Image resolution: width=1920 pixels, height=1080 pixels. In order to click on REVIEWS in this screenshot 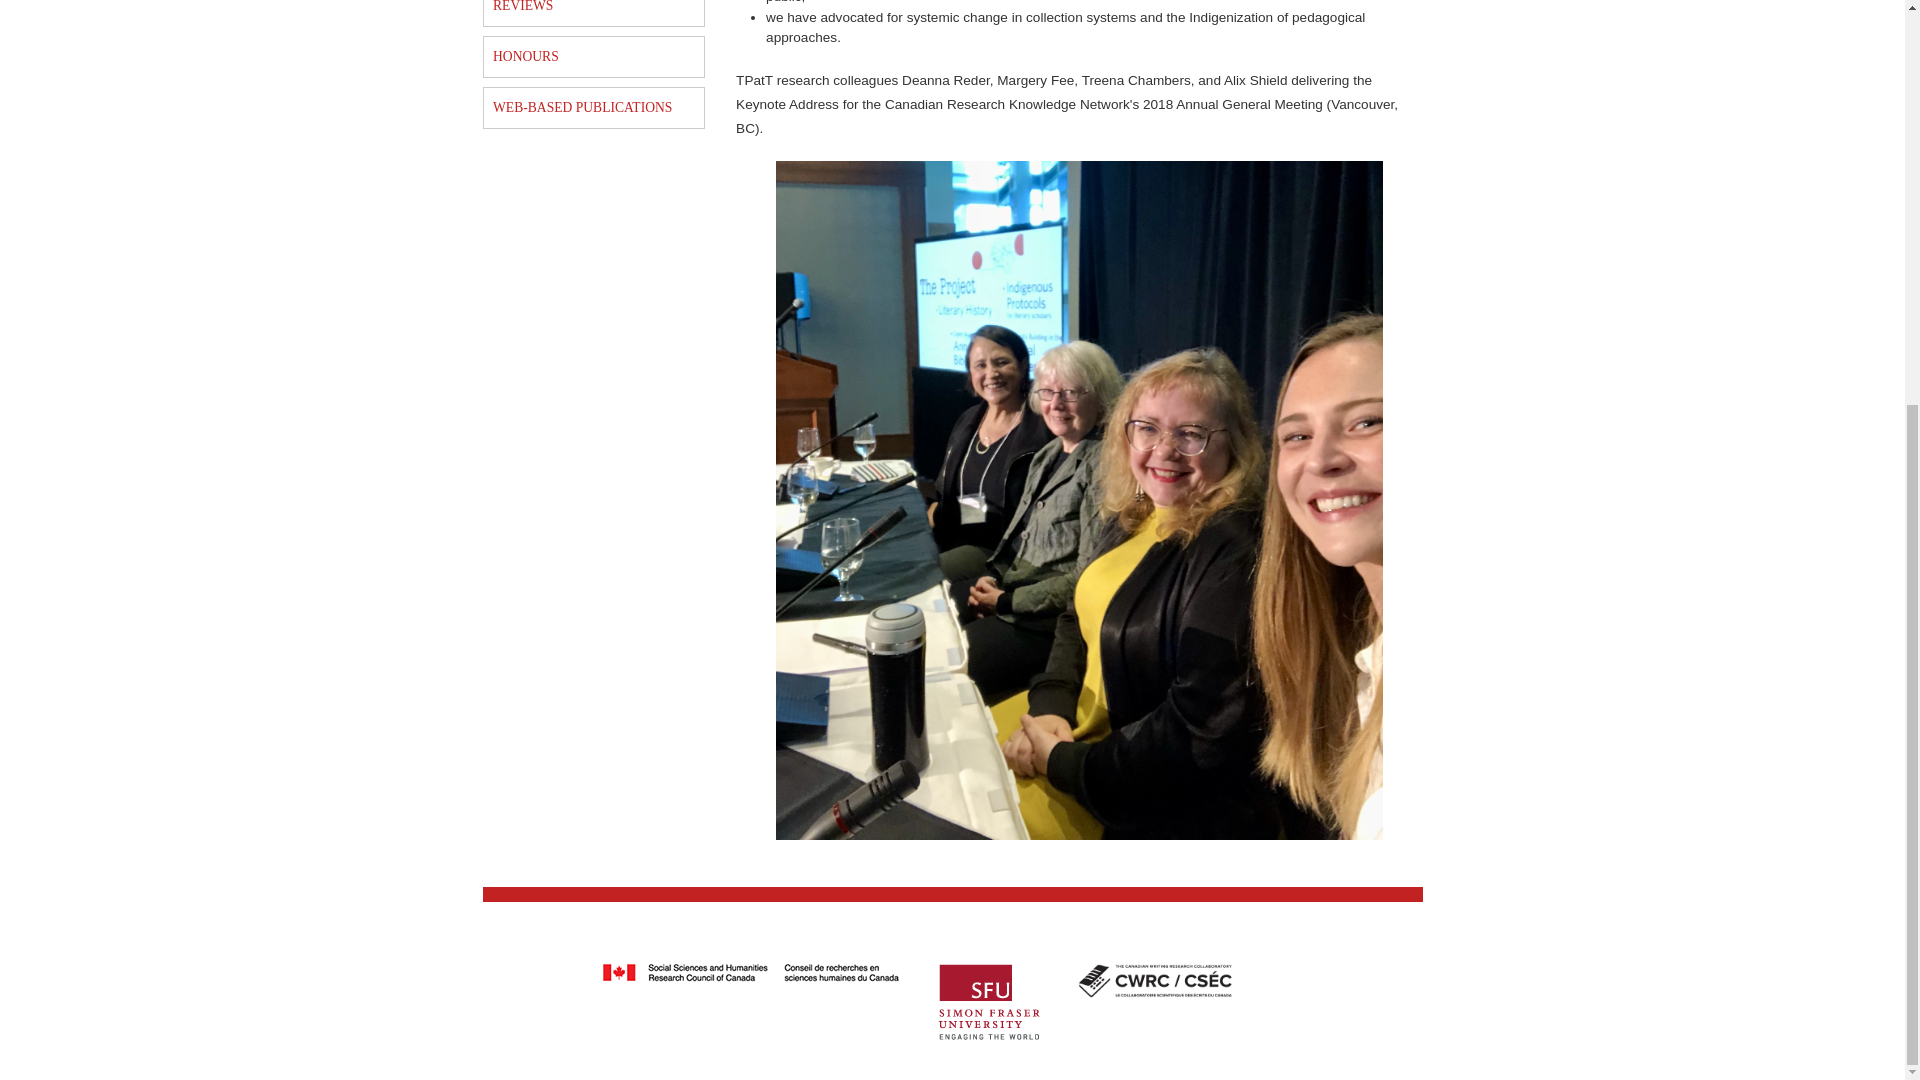, I will do `click(594, 12)`.